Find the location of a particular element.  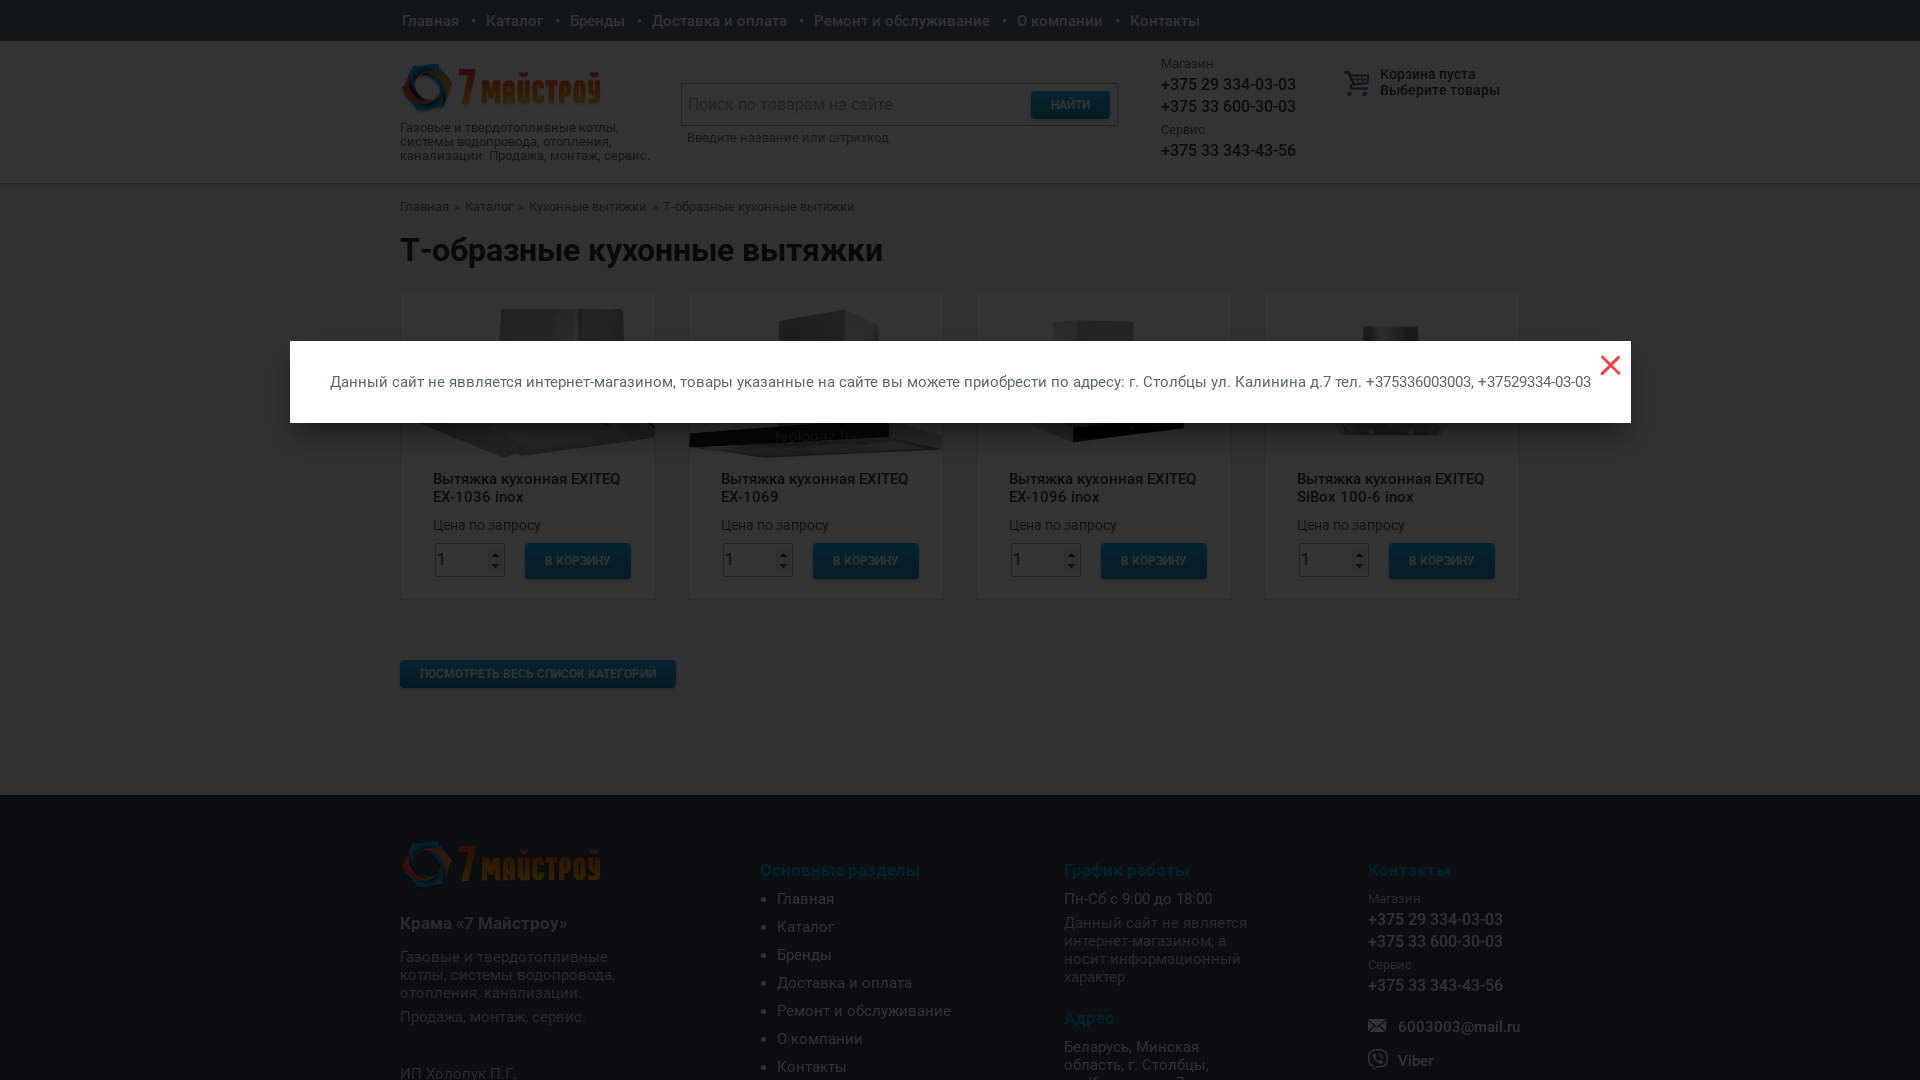

6003003@mail.ru is located at coordinates (1444, 1027).